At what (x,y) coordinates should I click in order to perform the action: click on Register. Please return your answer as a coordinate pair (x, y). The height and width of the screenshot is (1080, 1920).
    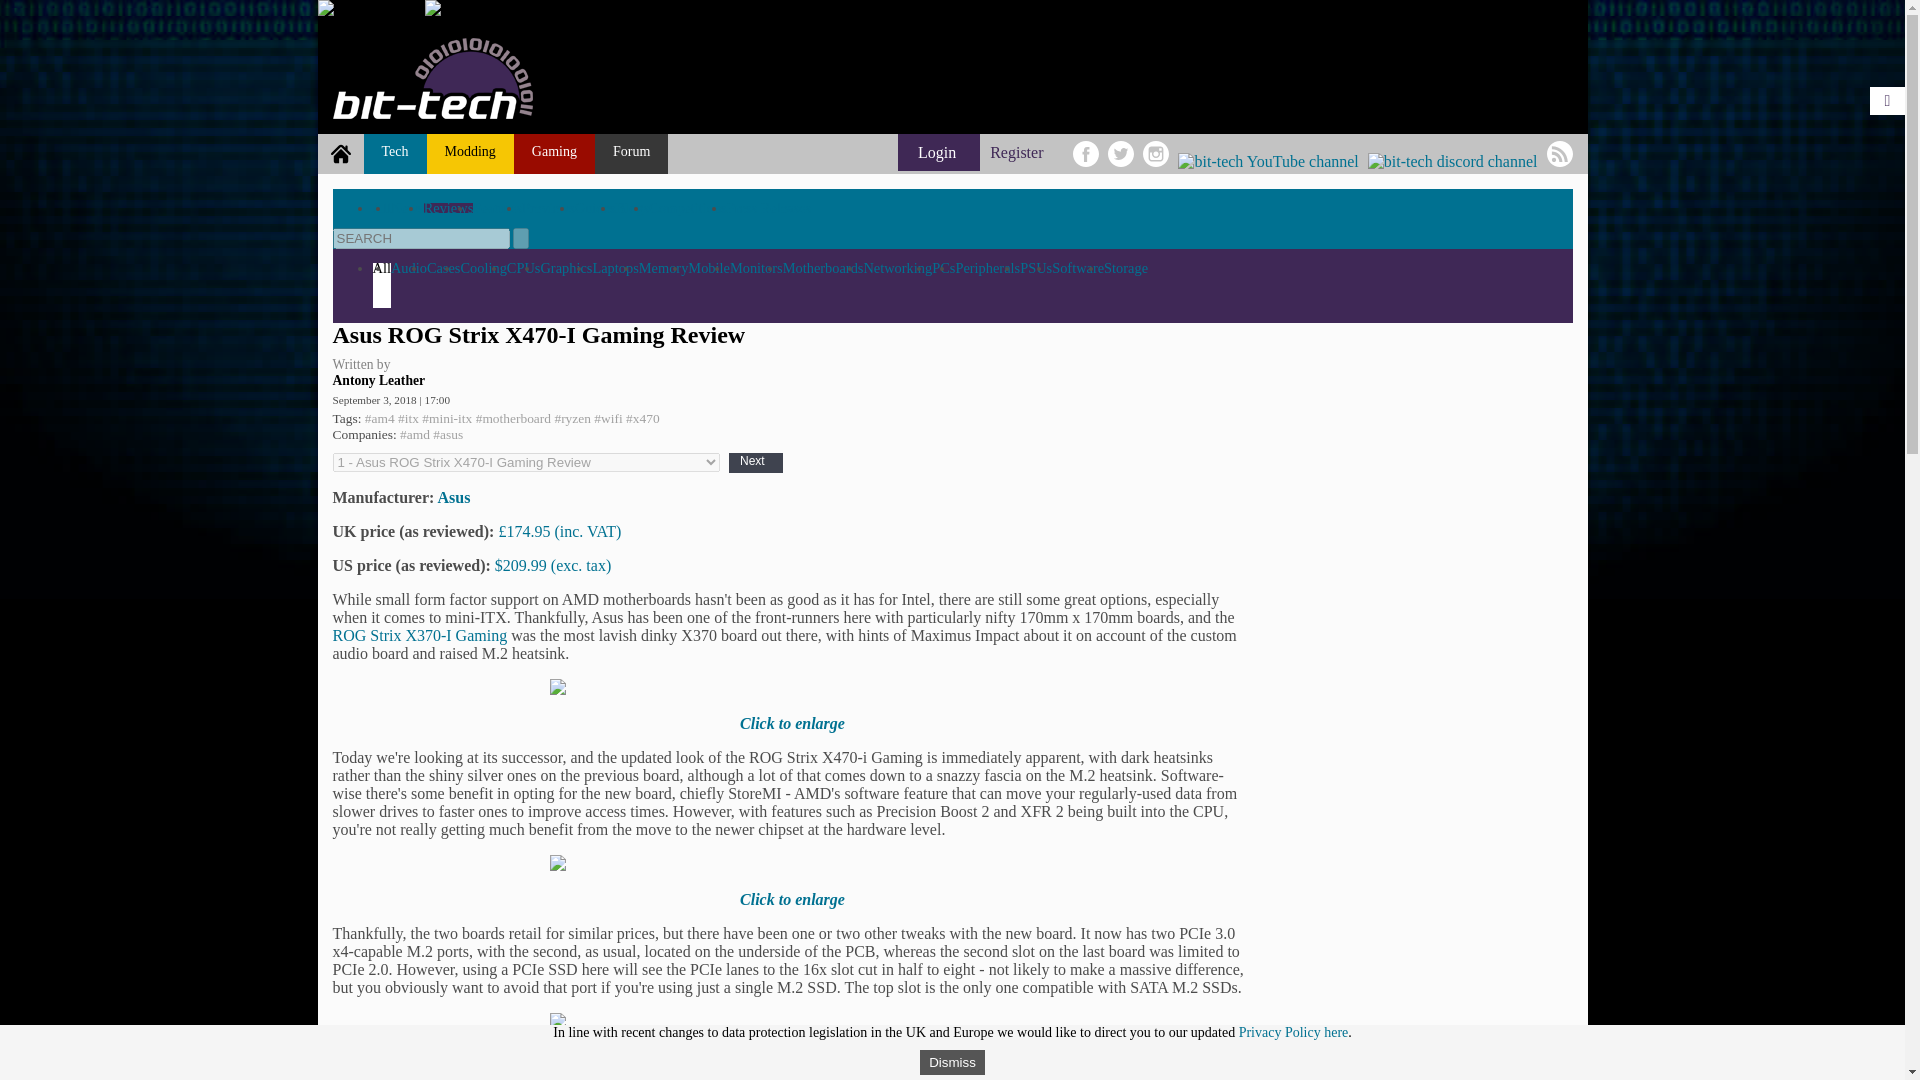
    Looking at the image, I should click on (1016, 152).